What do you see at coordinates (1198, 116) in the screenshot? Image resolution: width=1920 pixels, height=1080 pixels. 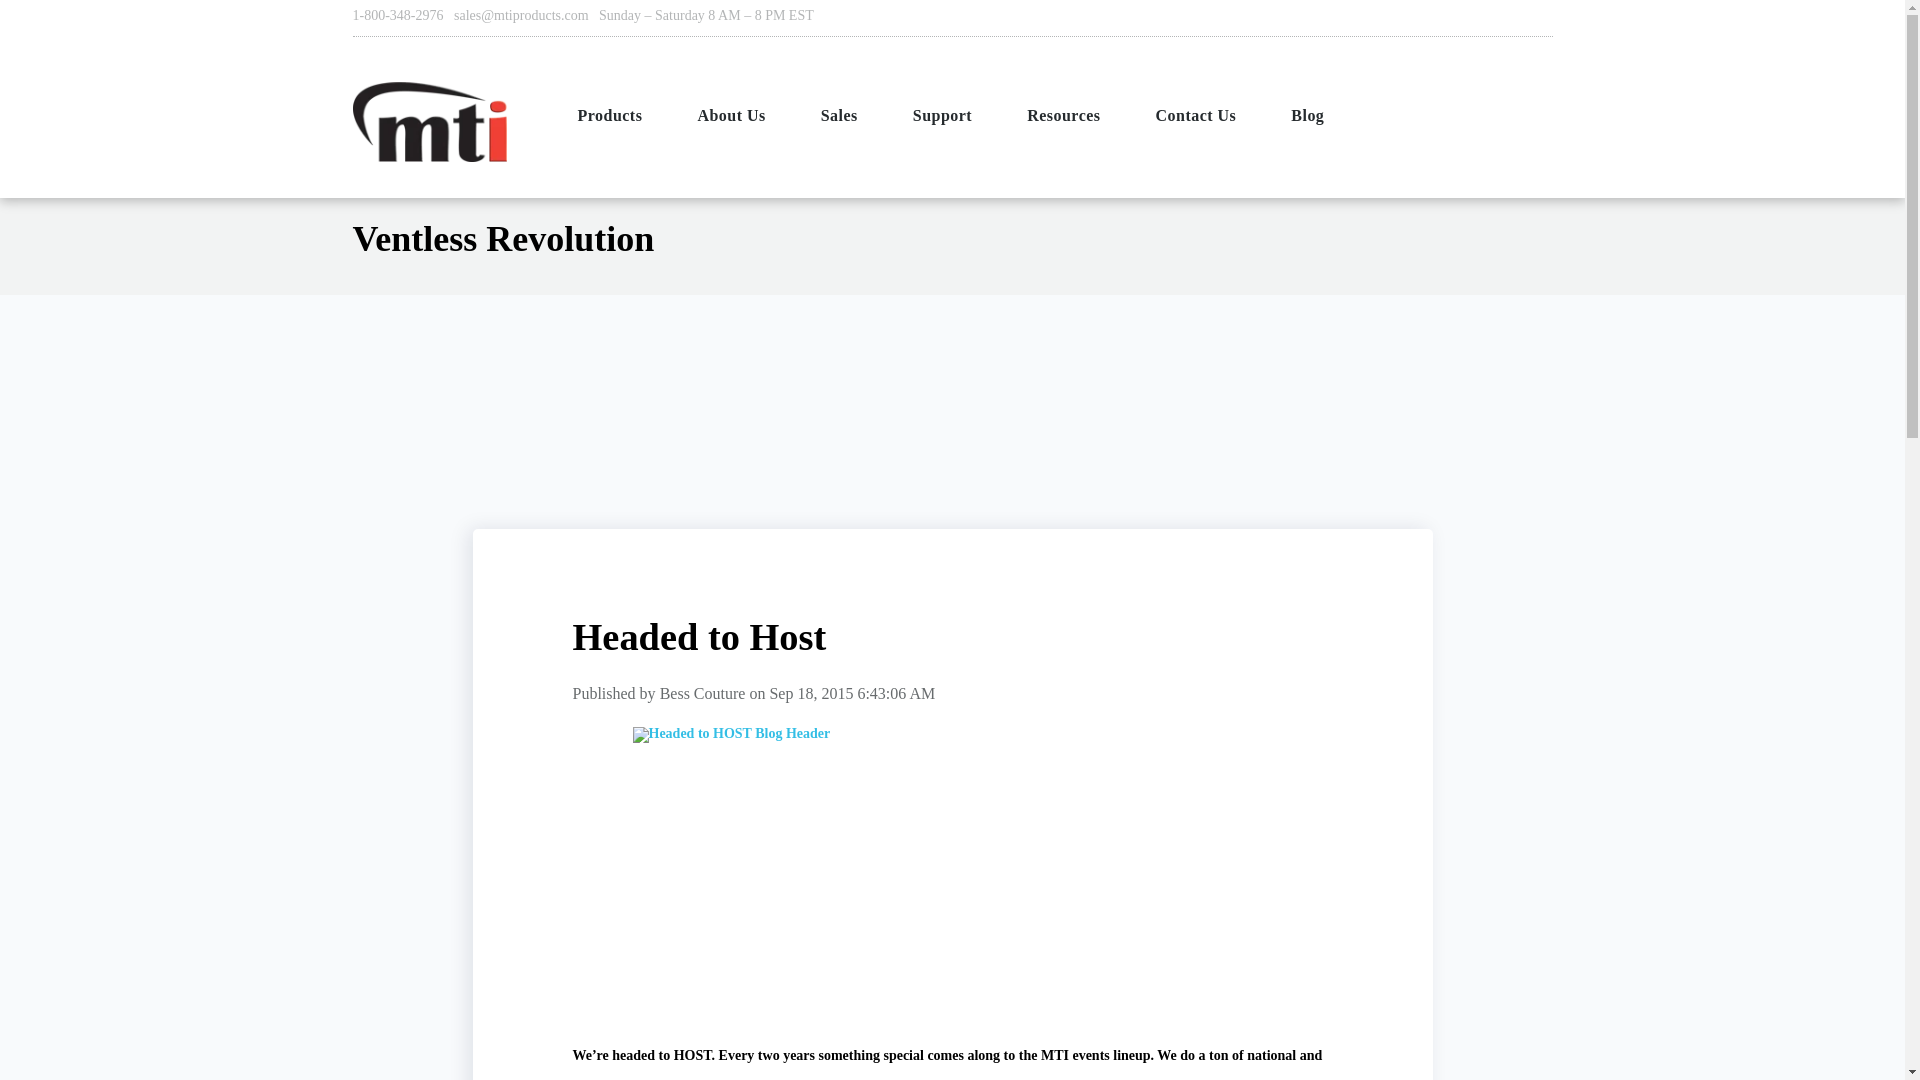 I see `Contact Us` at bounding box center [1198, 116].